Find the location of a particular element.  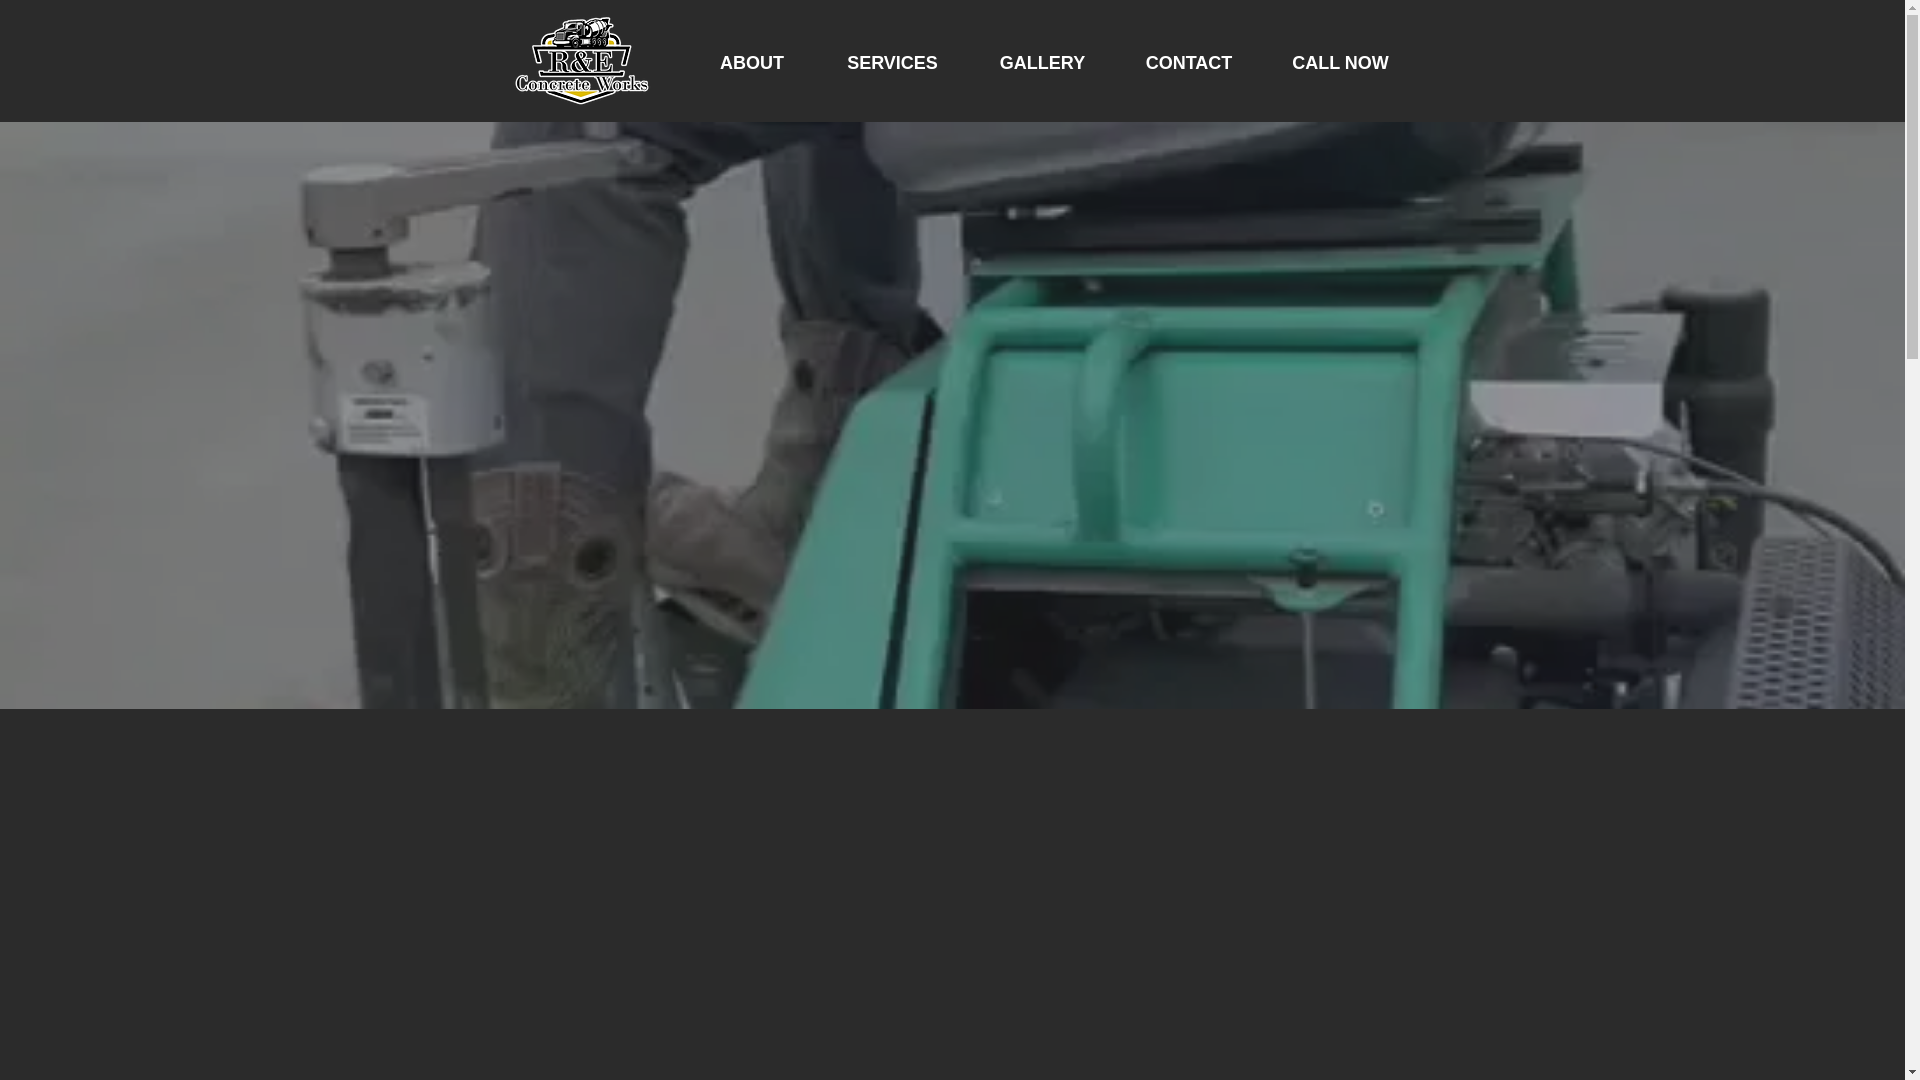

SERVICES is located at coordinates (892, 60).